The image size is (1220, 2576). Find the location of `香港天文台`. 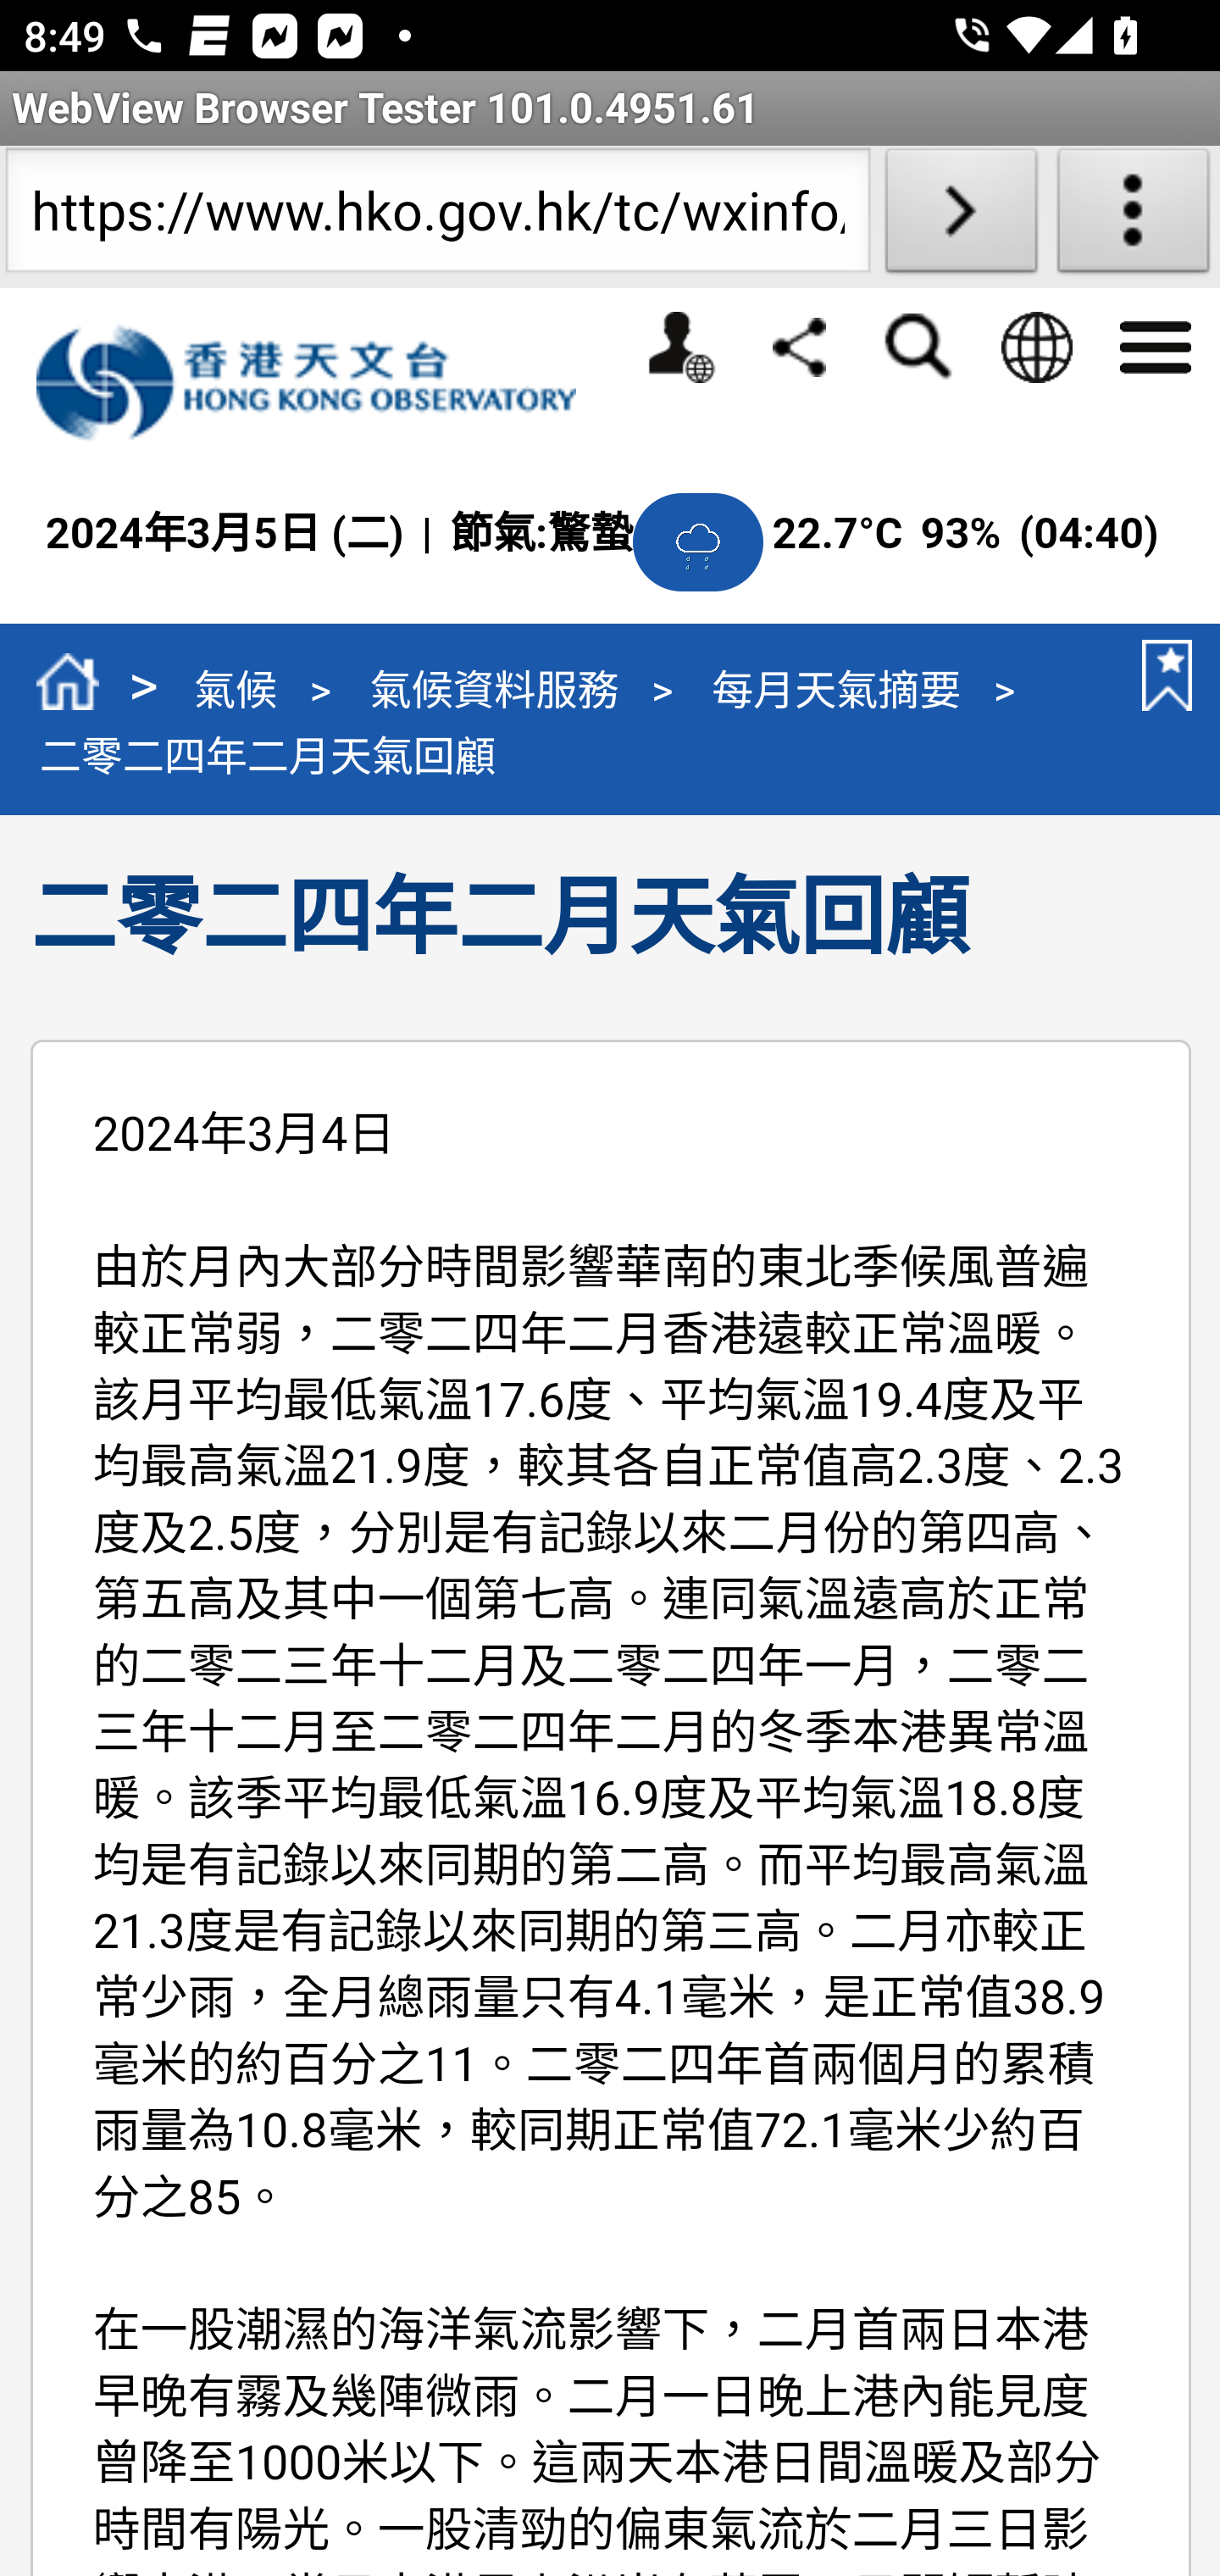

香港天文台 is located at coordinates (324, 383).